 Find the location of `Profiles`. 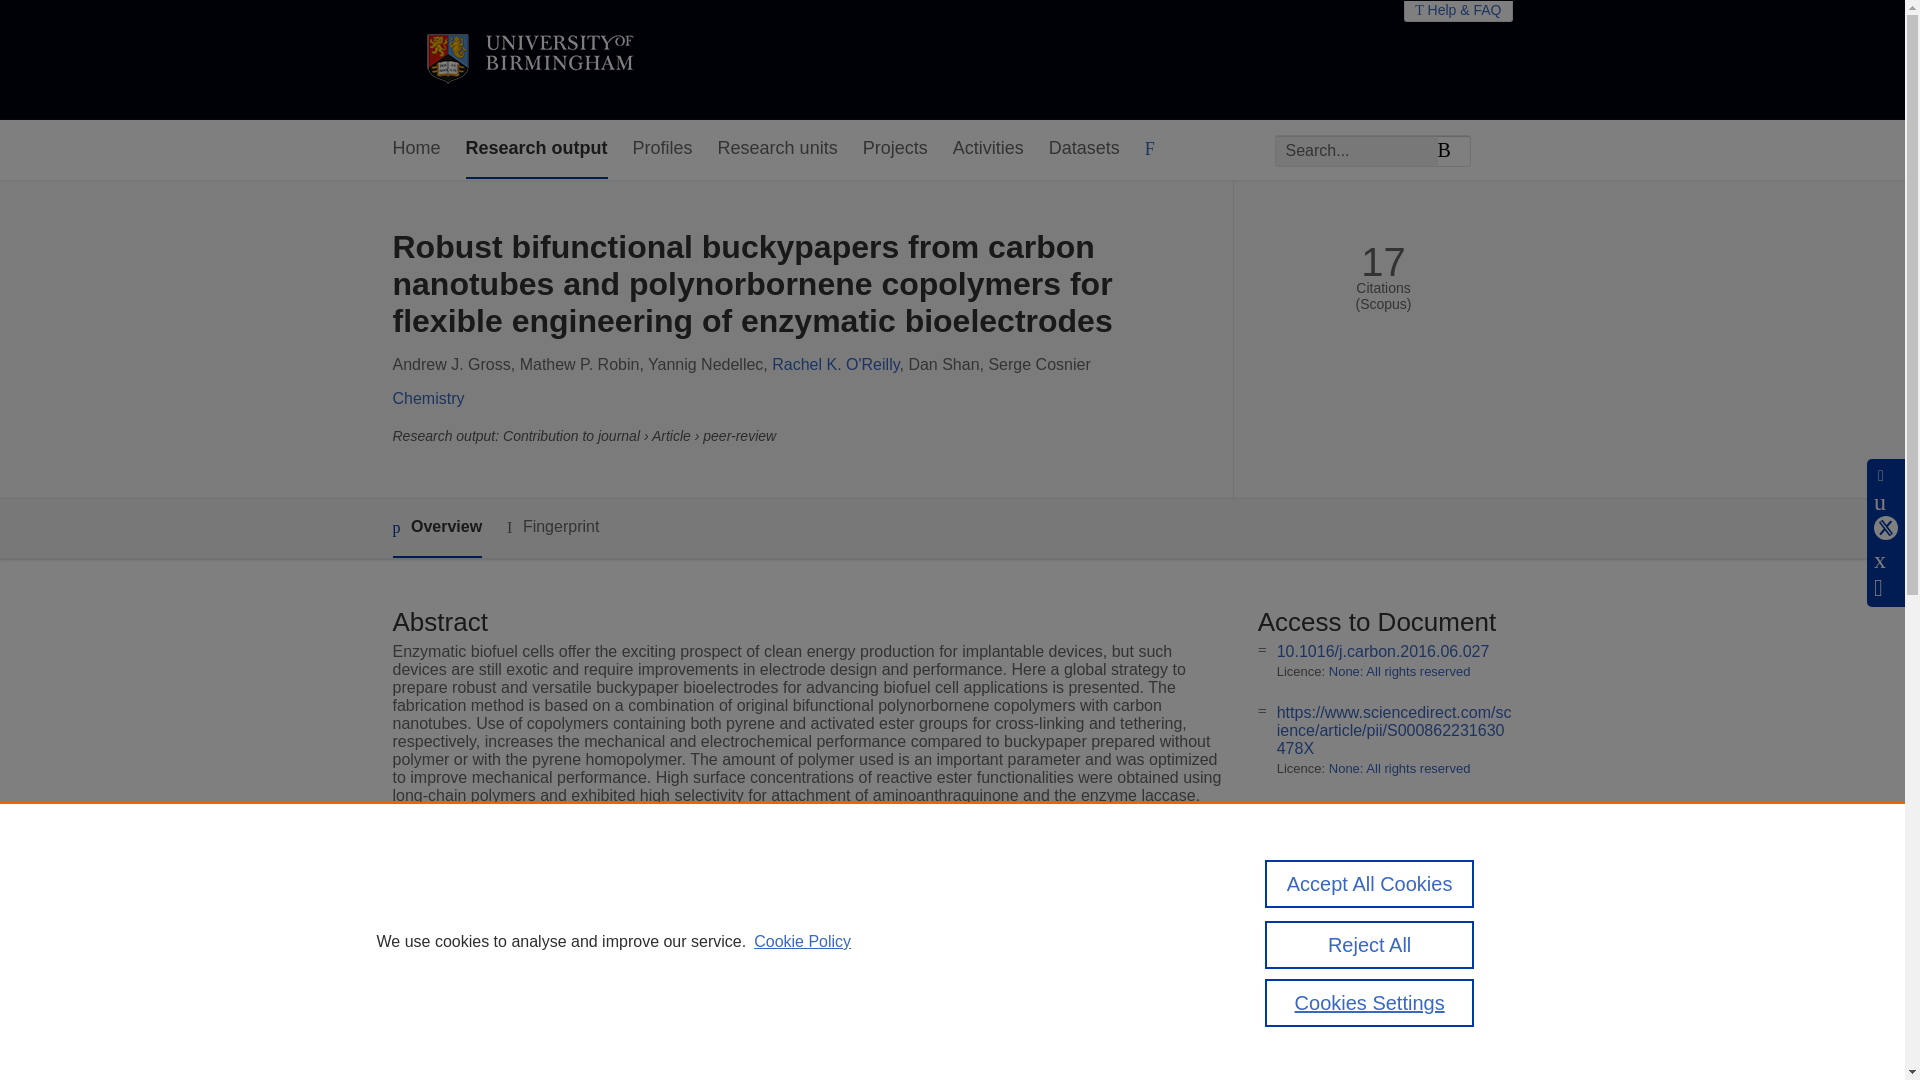

Profiles is located at coordinates (663, 149).